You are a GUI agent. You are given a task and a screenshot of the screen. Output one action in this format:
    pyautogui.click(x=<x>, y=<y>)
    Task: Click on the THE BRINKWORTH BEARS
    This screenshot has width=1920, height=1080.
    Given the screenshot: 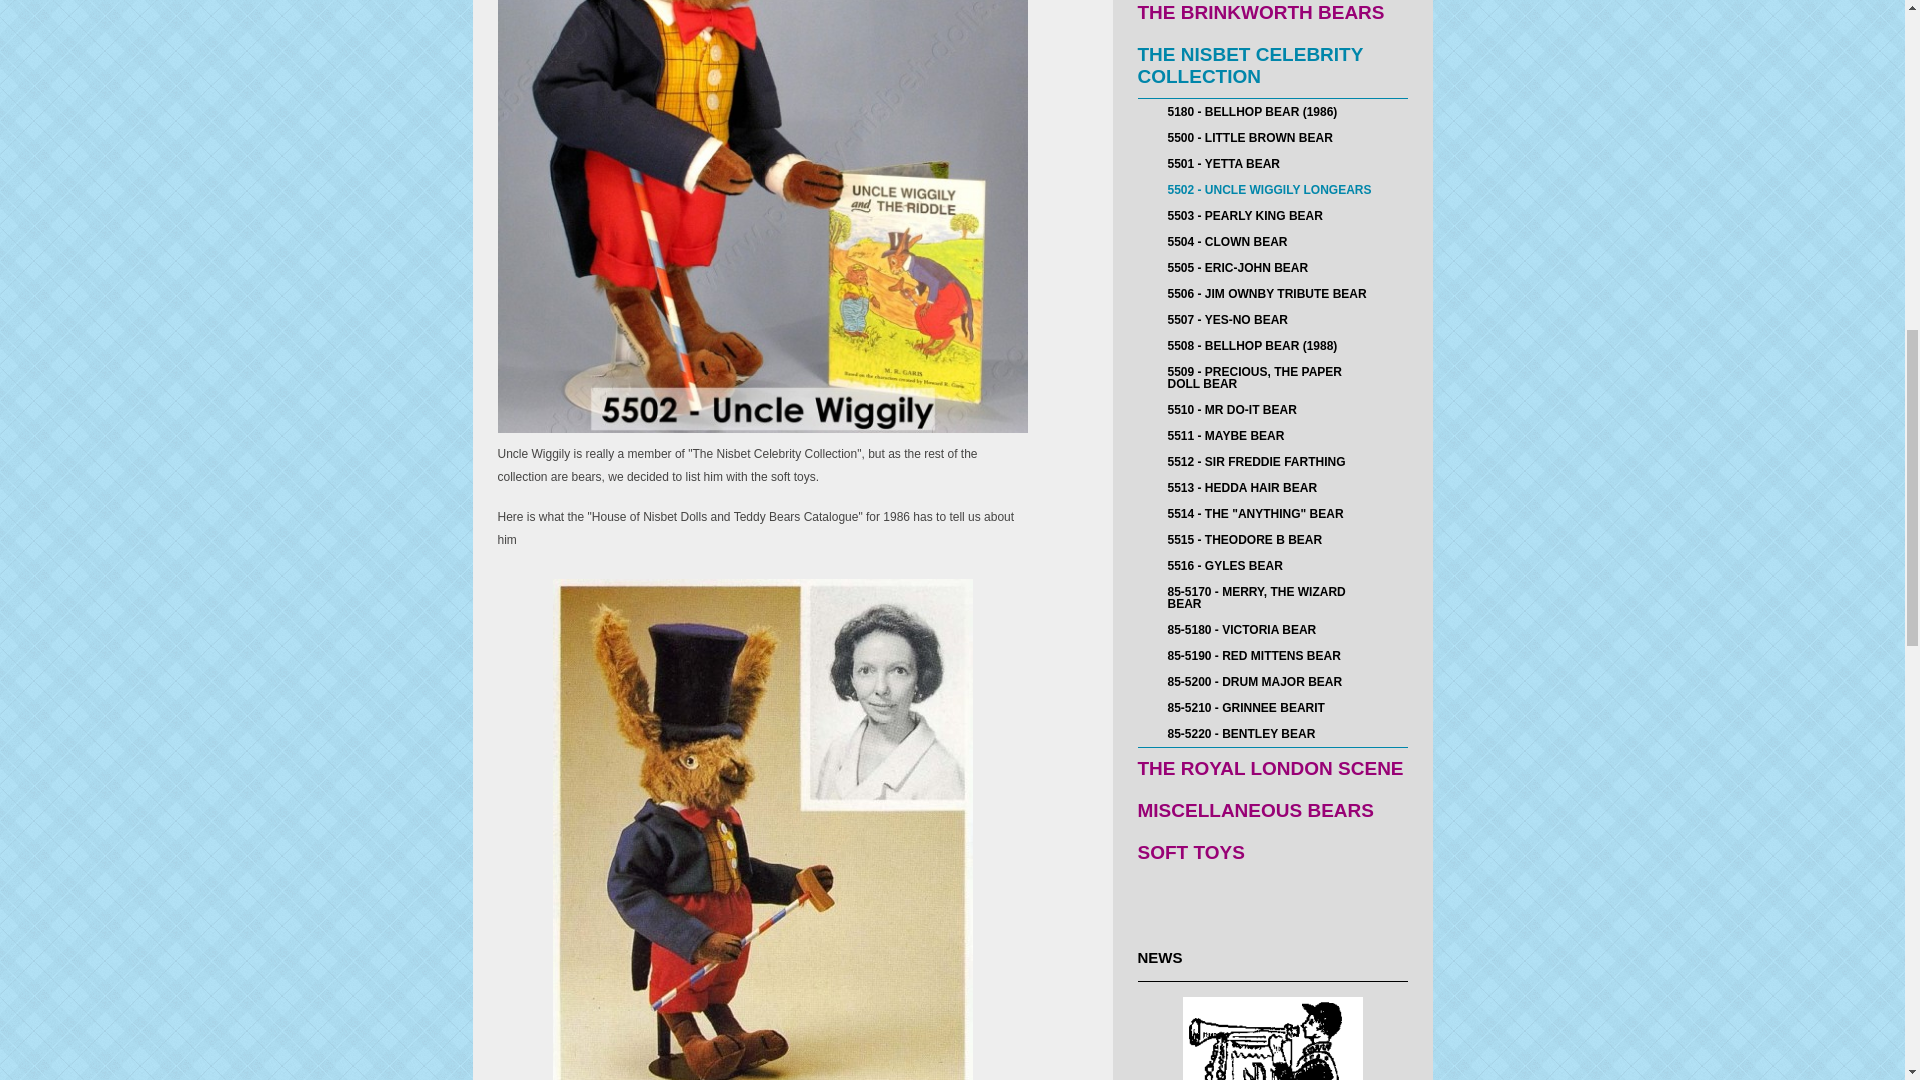 What is the action you would take?
    pyautogui.click(x=1272, y=16)
    